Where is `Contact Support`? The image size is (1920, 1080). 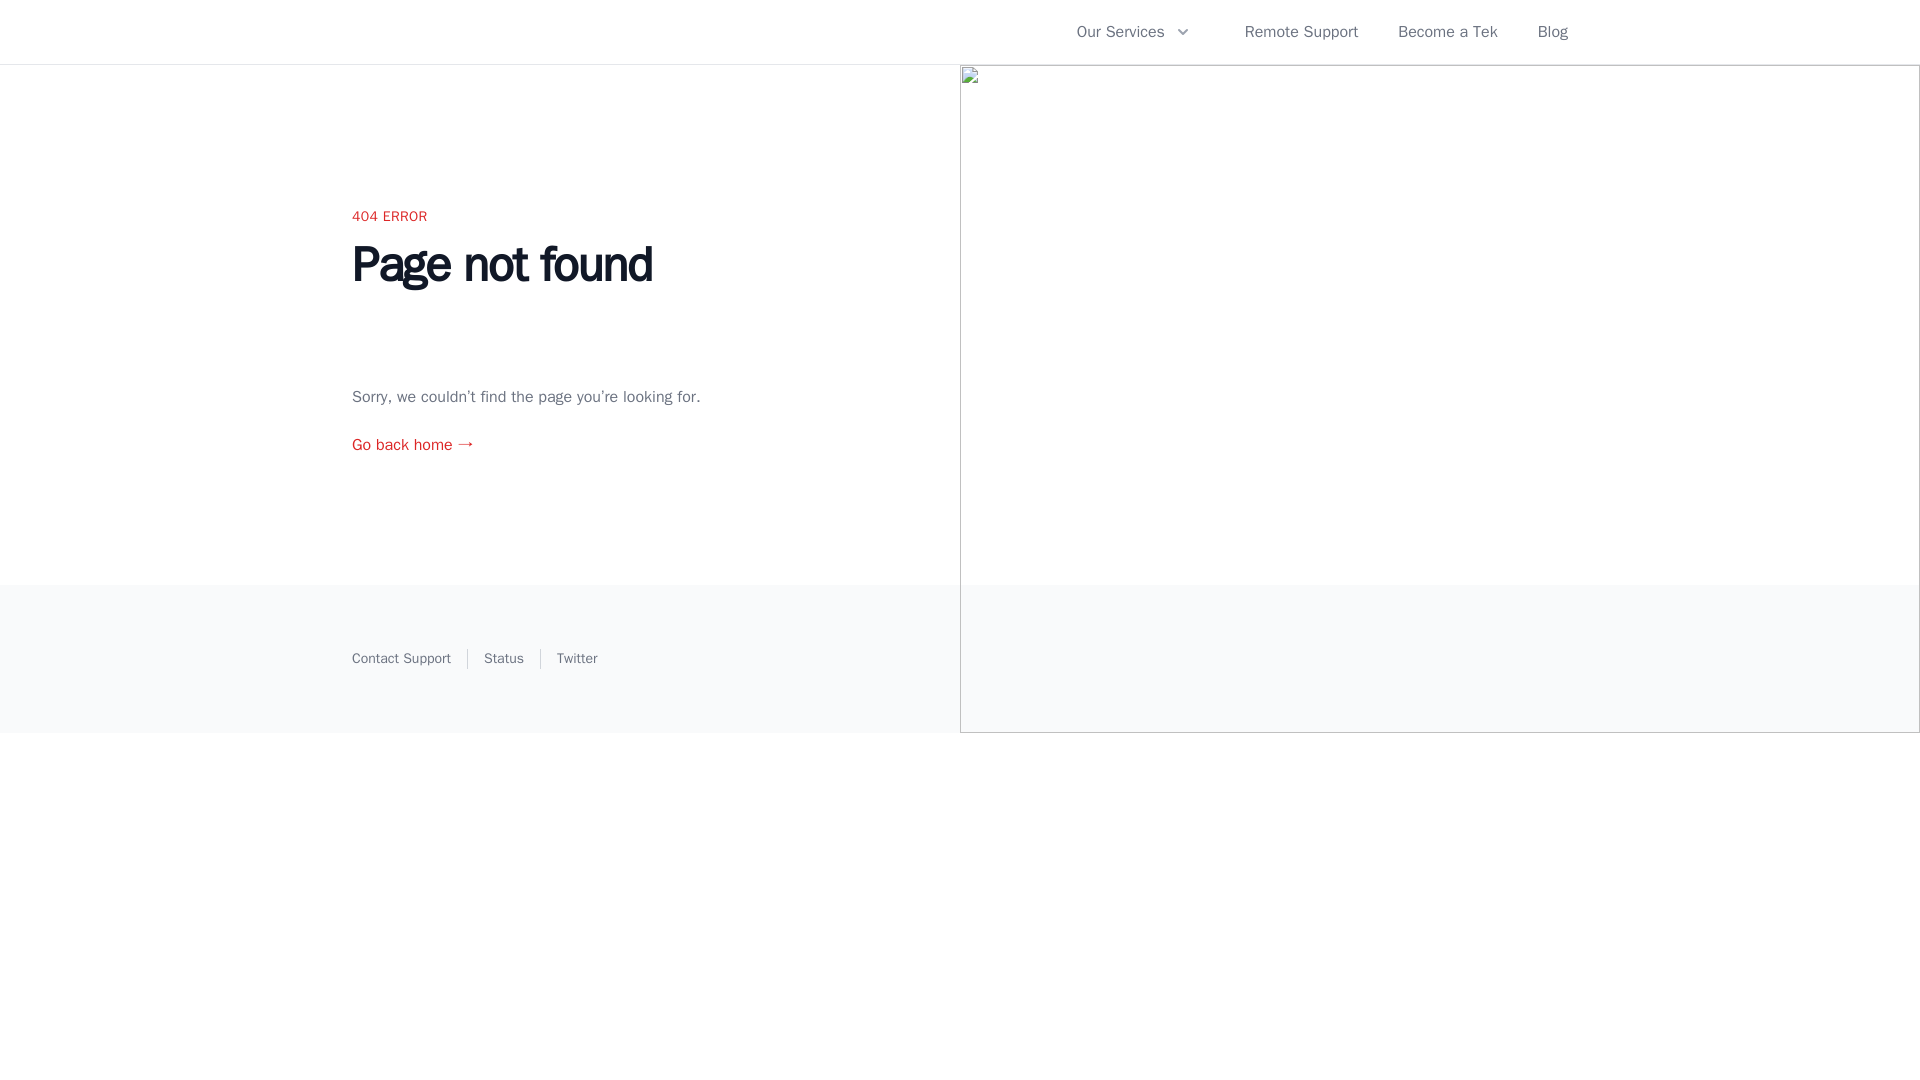 Contact Support is located at coordinates (401, 658).